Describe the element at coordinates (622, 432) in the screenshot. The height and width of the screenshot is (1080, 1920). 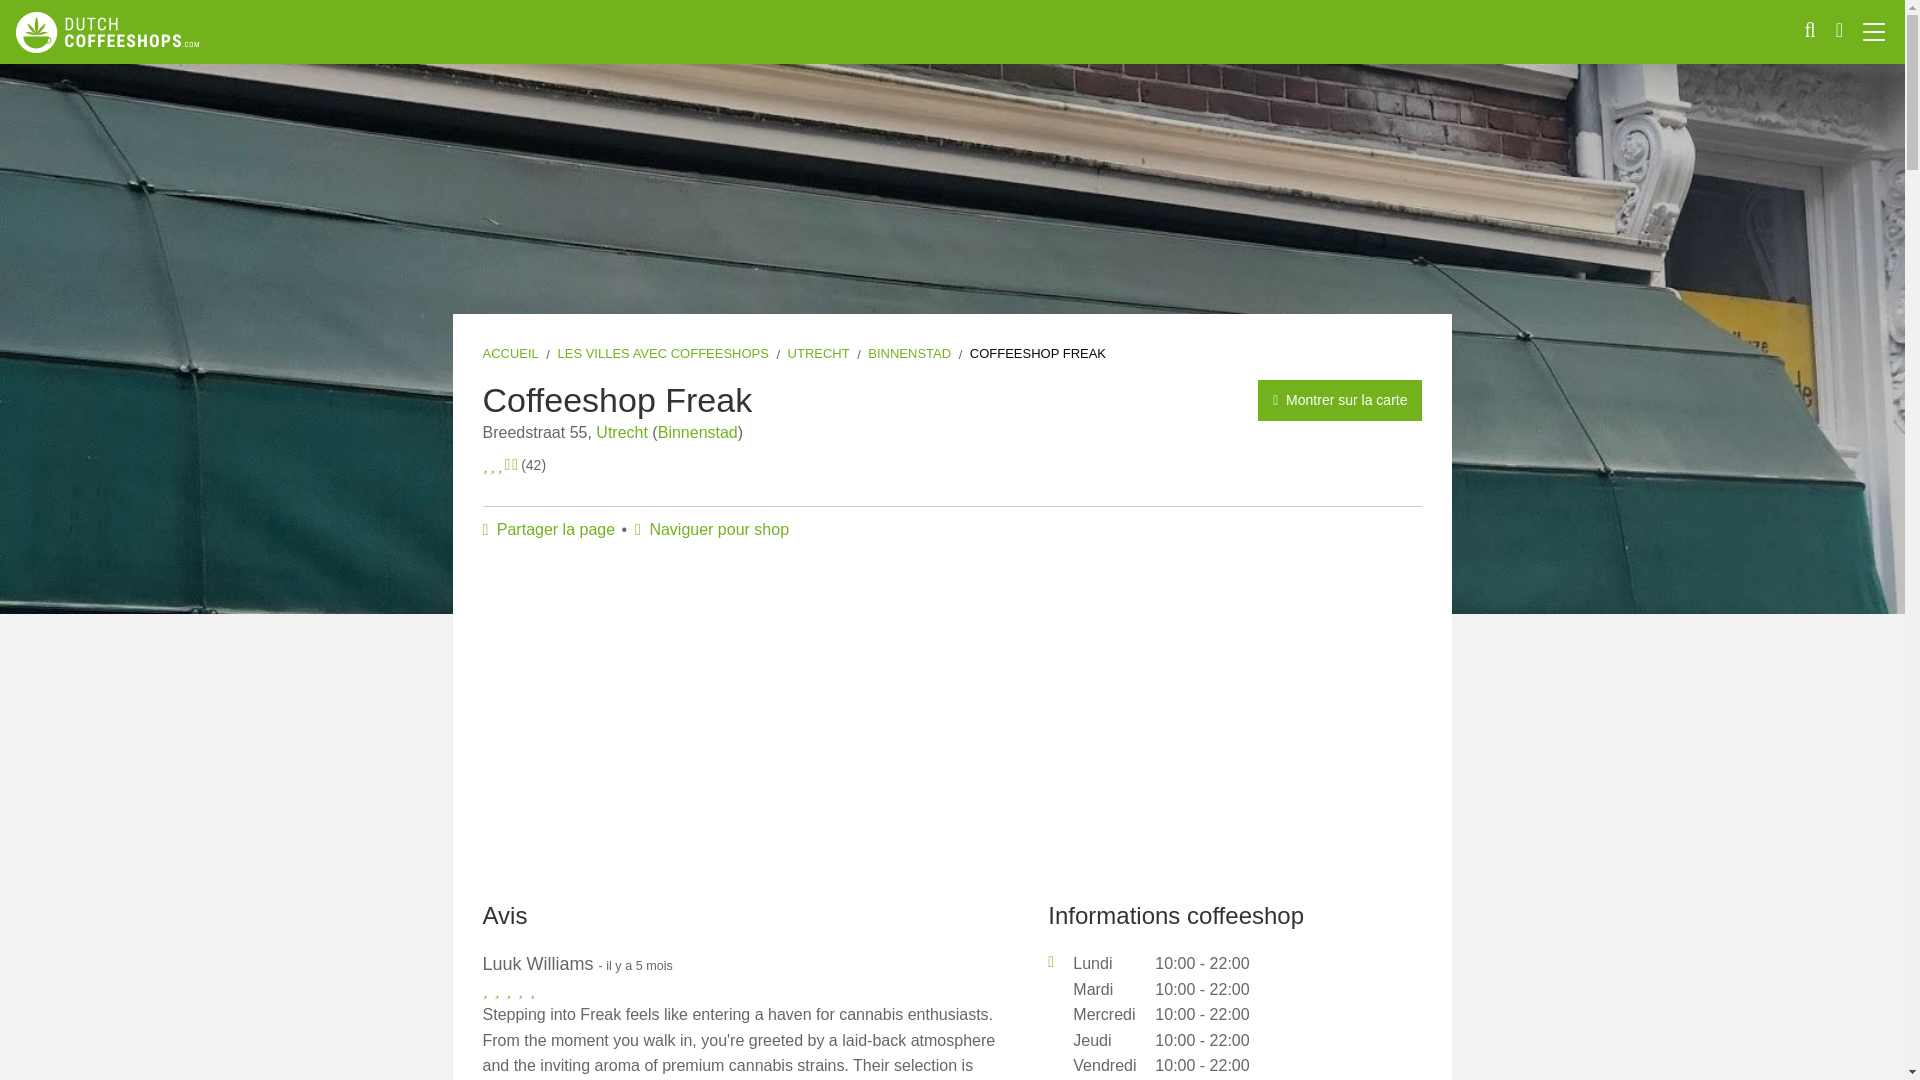
I see `Utrecht` at that location.